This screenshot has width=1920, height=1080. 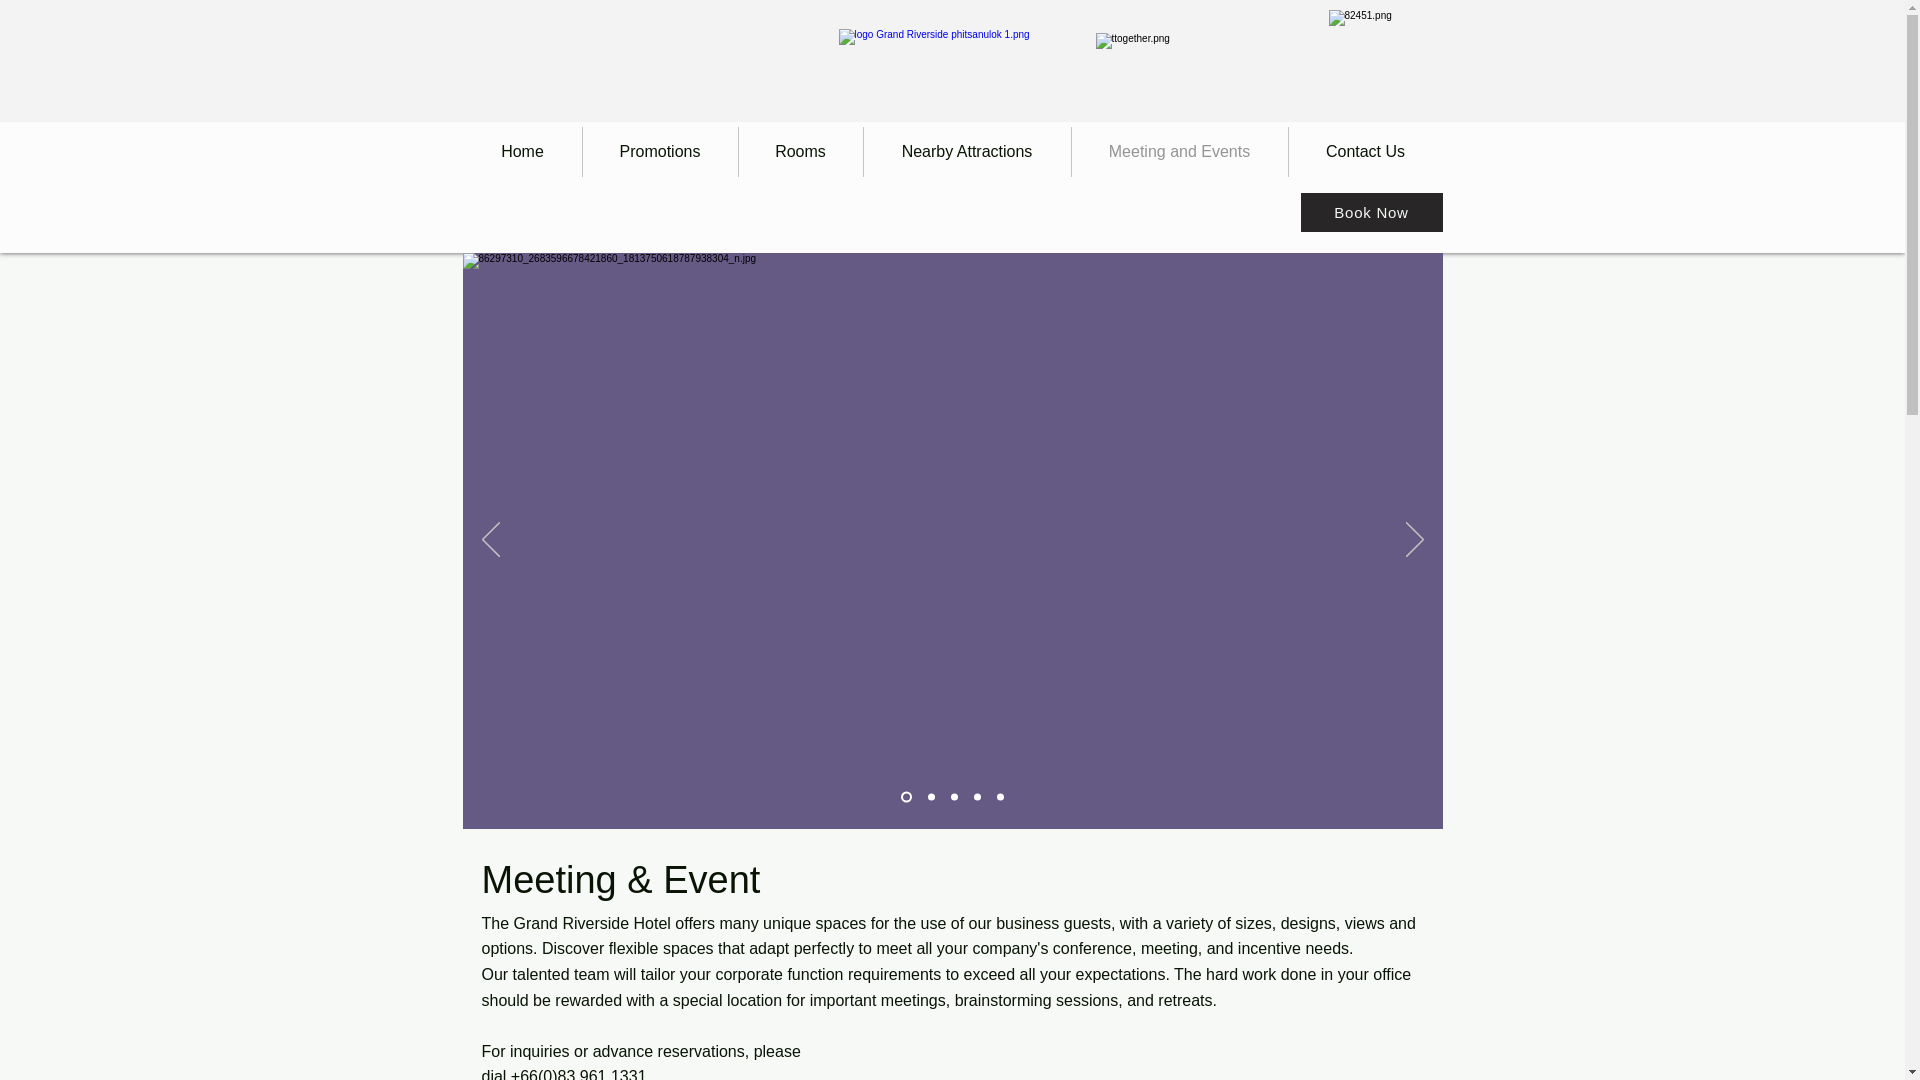 I want to click on Contact Us, so click(x=1364, y=152).